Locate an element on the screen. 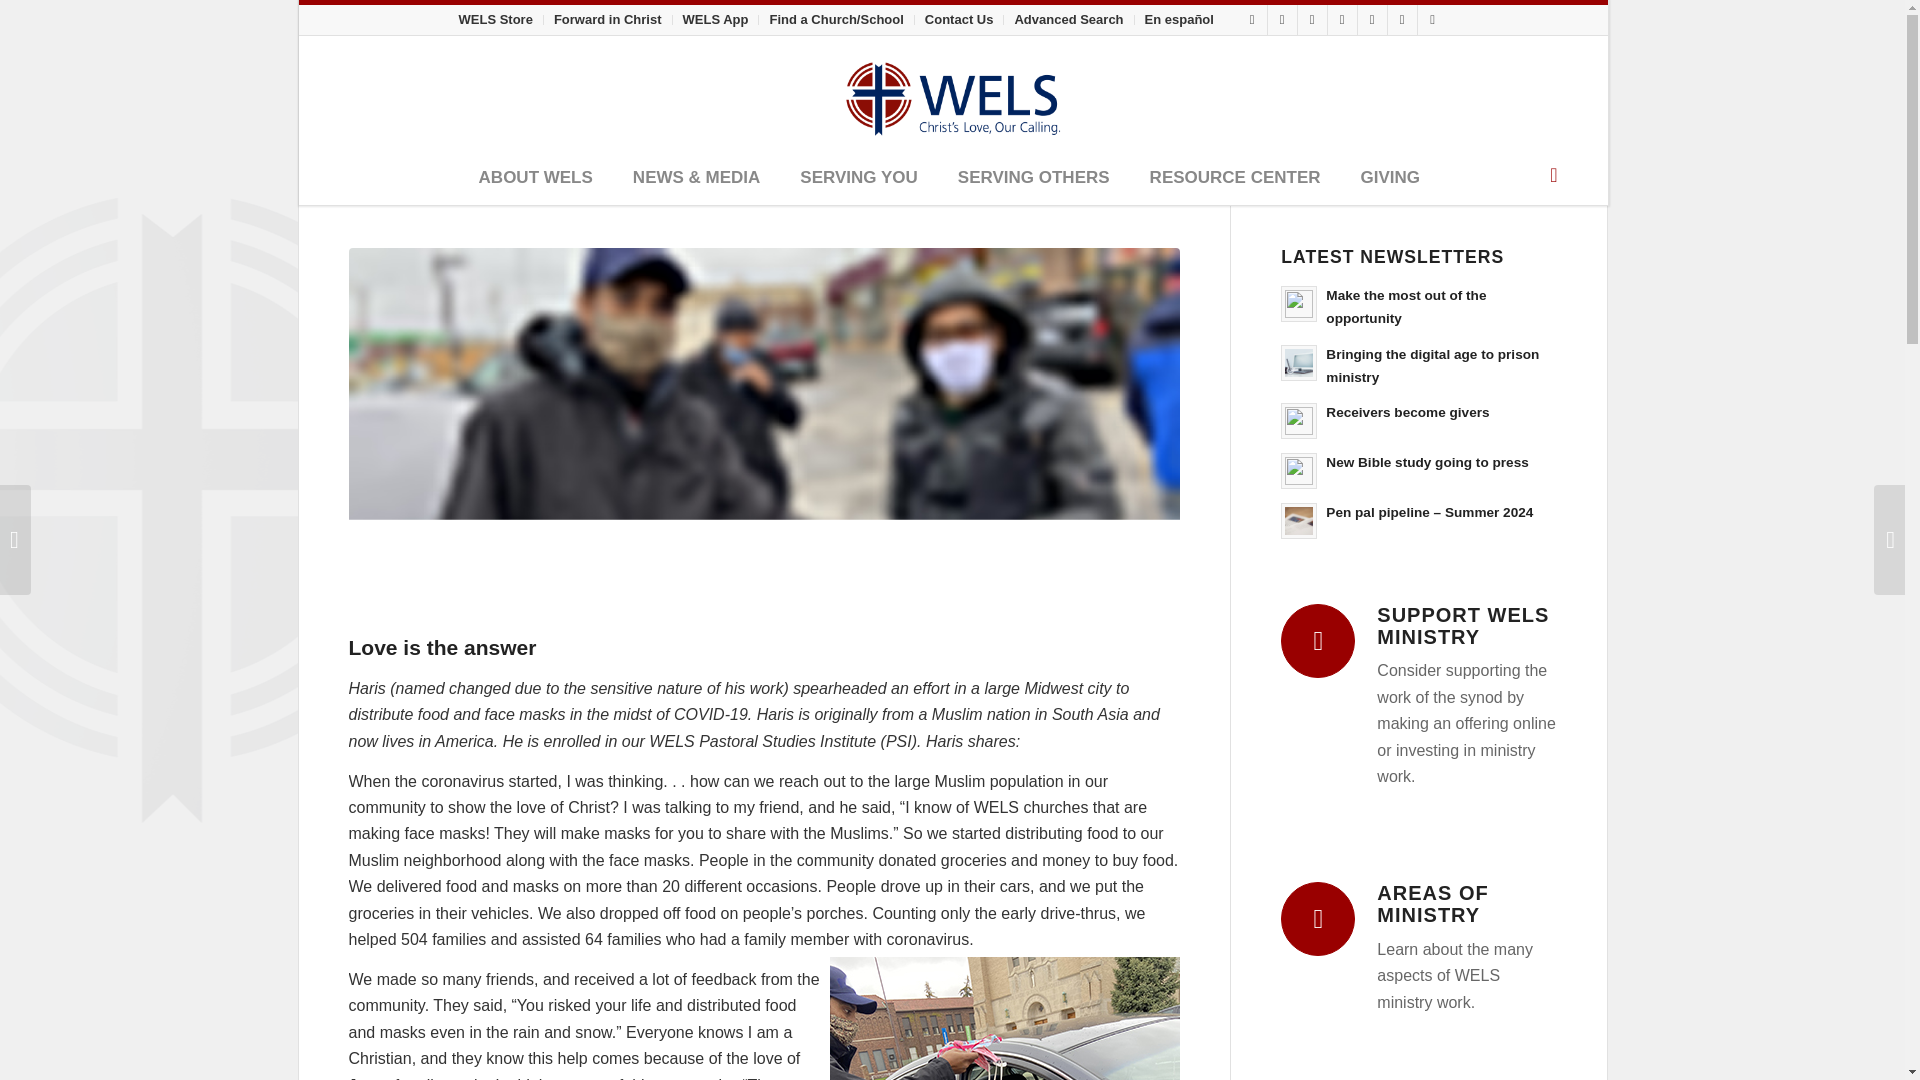 The image size is (1920, 1080). ABOUT WELS is located at coordinates (535, 179).